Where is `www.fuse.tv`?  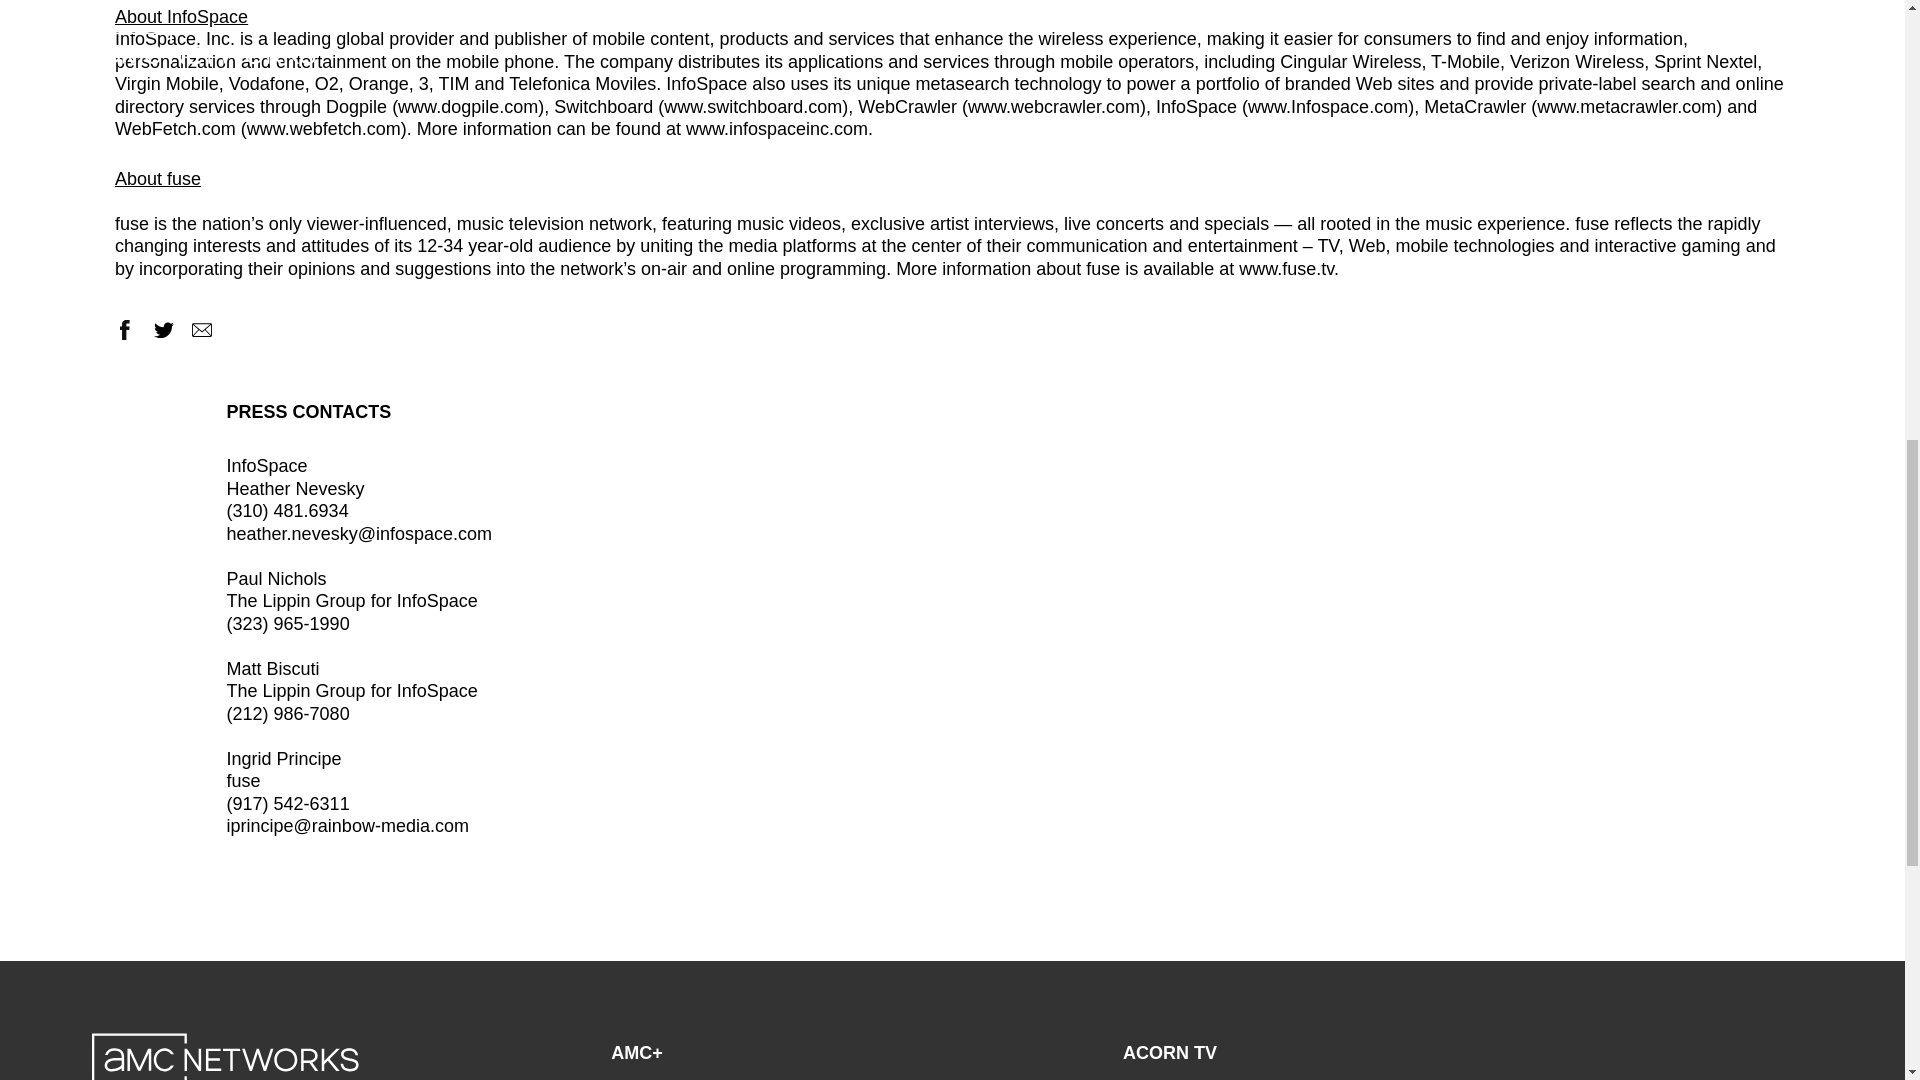 www.fuse.tv is located at coordinates (1286, 268).